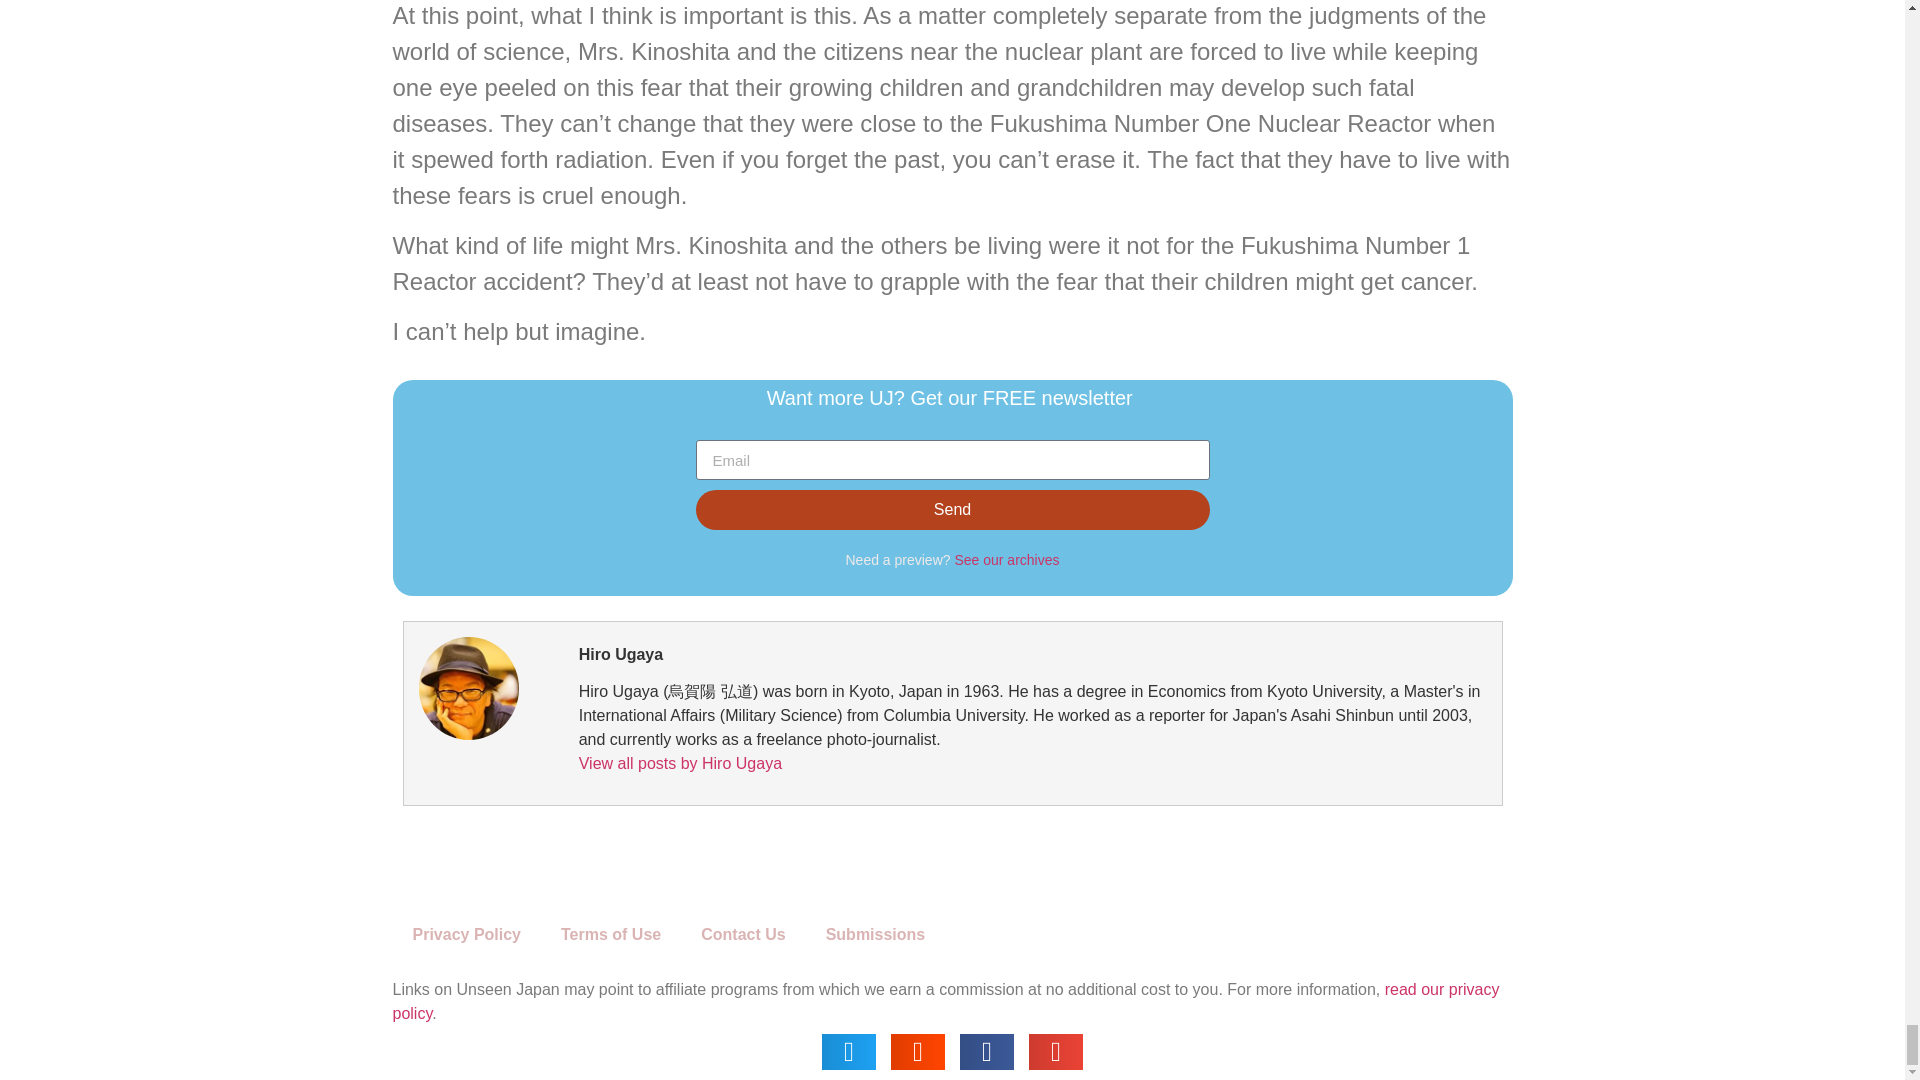  What do you see at coordinates (611, 934) in the screenshot?
I see `Terms of Use` at bounding box center [611, 934].